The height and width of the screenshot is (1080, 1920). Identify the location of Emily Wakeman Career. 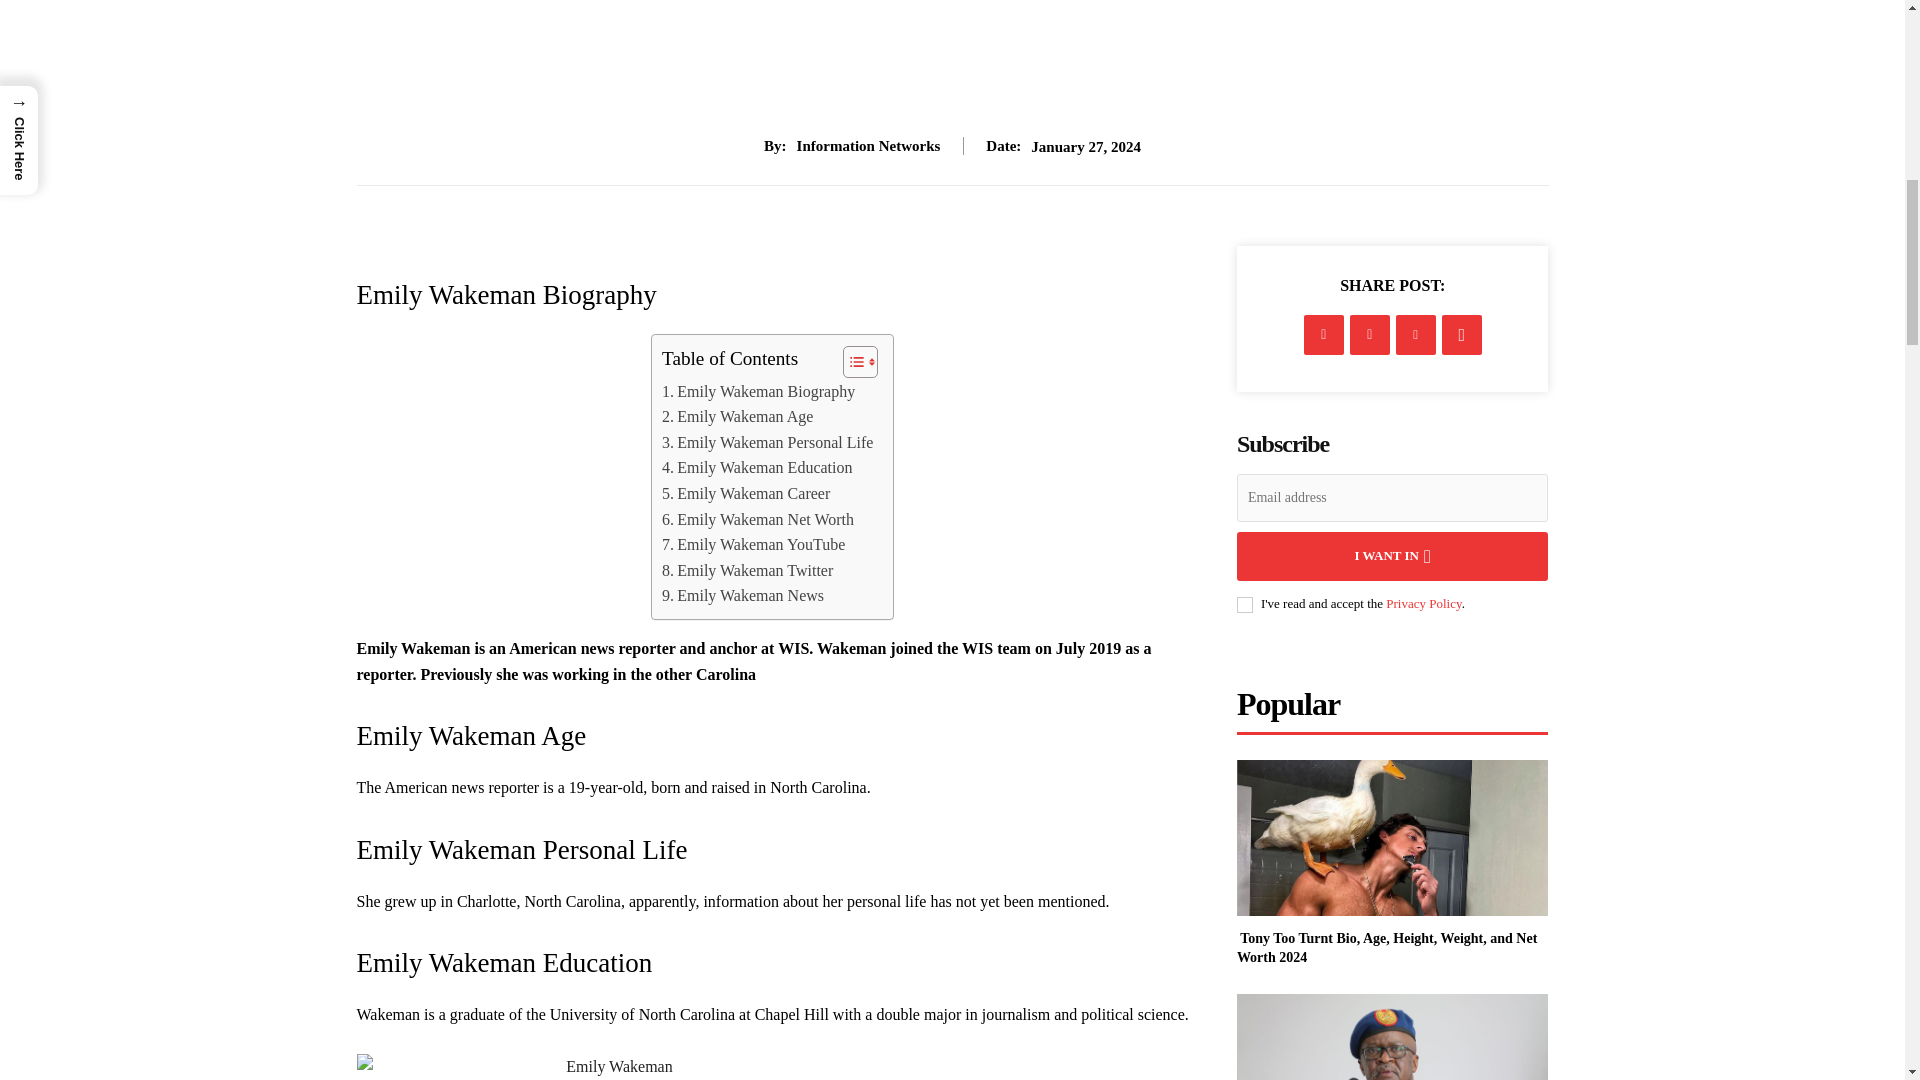
(746, 493).